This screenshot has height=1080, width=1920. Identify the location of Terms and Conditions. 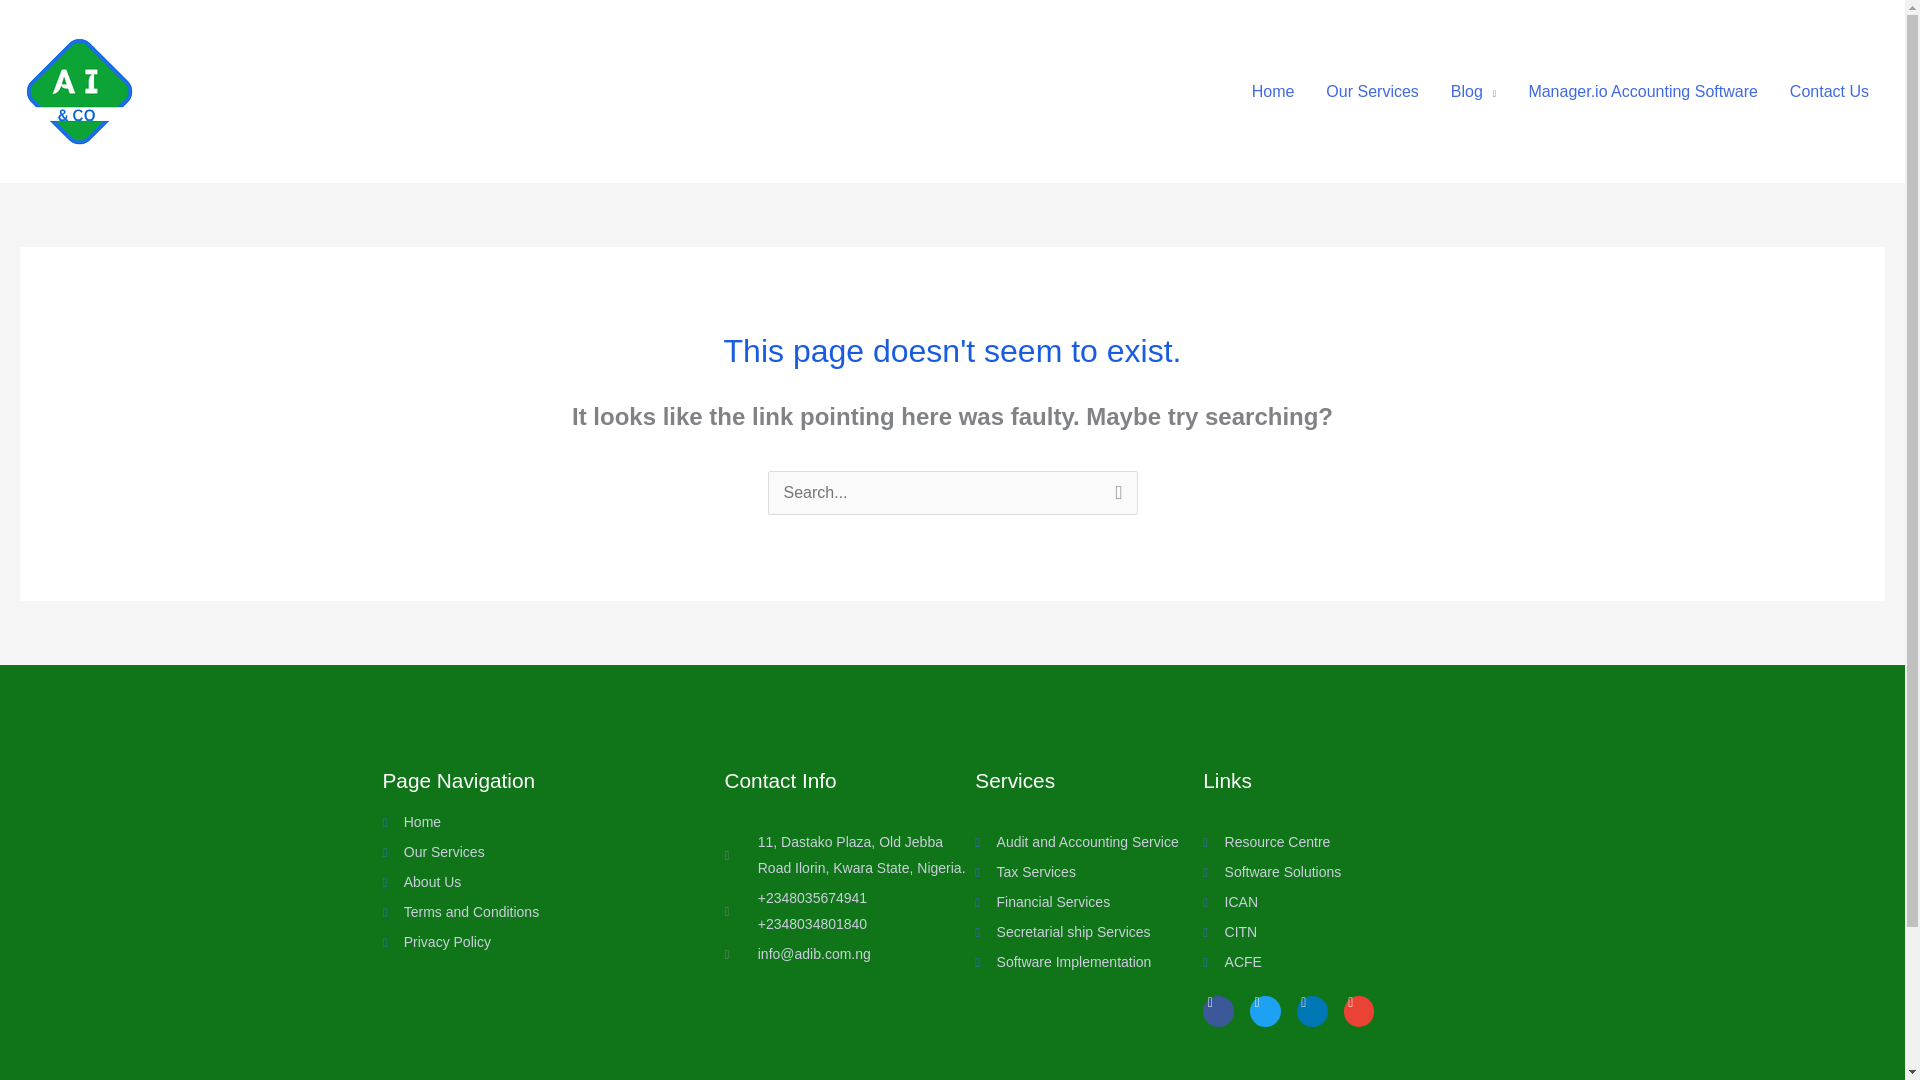
(521, 912).